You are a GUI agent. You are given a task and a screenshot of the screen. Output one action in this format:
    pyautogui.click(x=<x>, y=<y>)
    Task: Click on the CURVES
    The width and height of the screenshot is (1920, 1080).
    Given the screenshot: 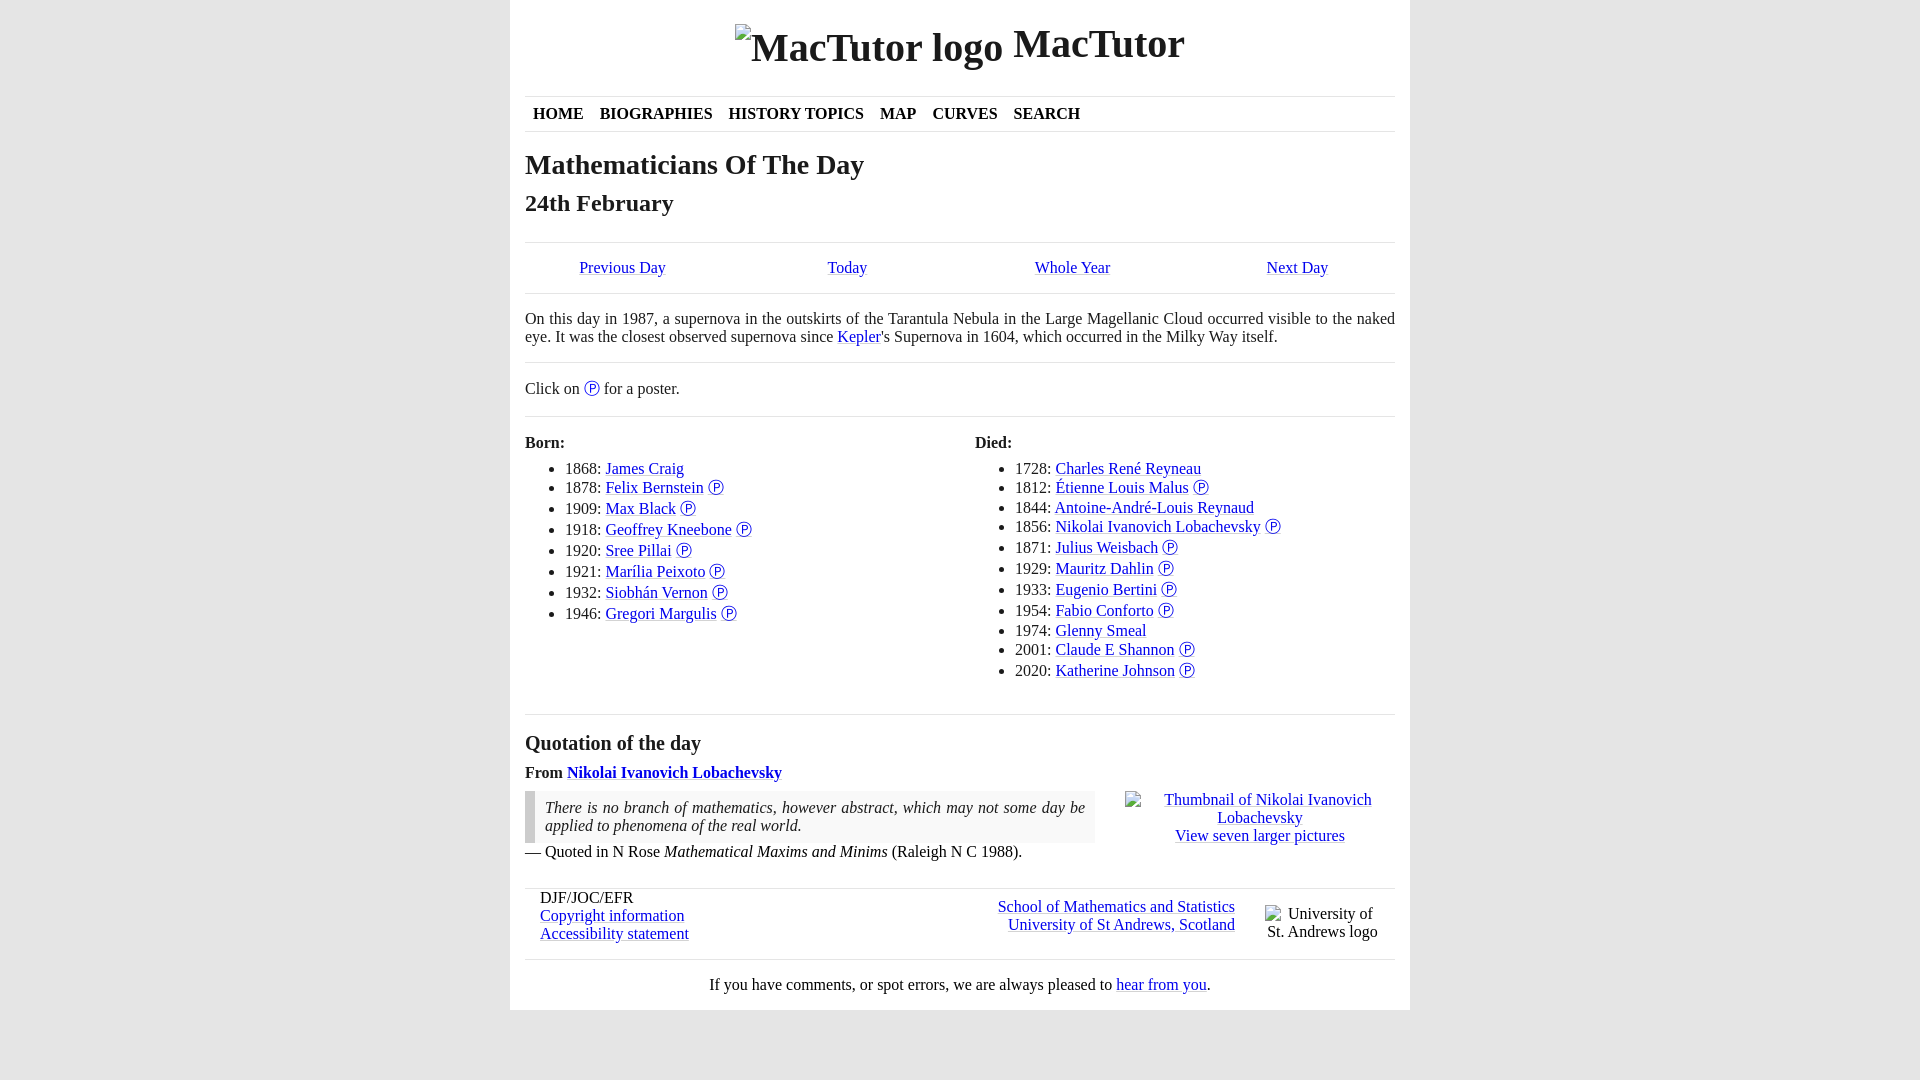 What is the action you would take?
    pyautogui.click(x=964, y=114)
    